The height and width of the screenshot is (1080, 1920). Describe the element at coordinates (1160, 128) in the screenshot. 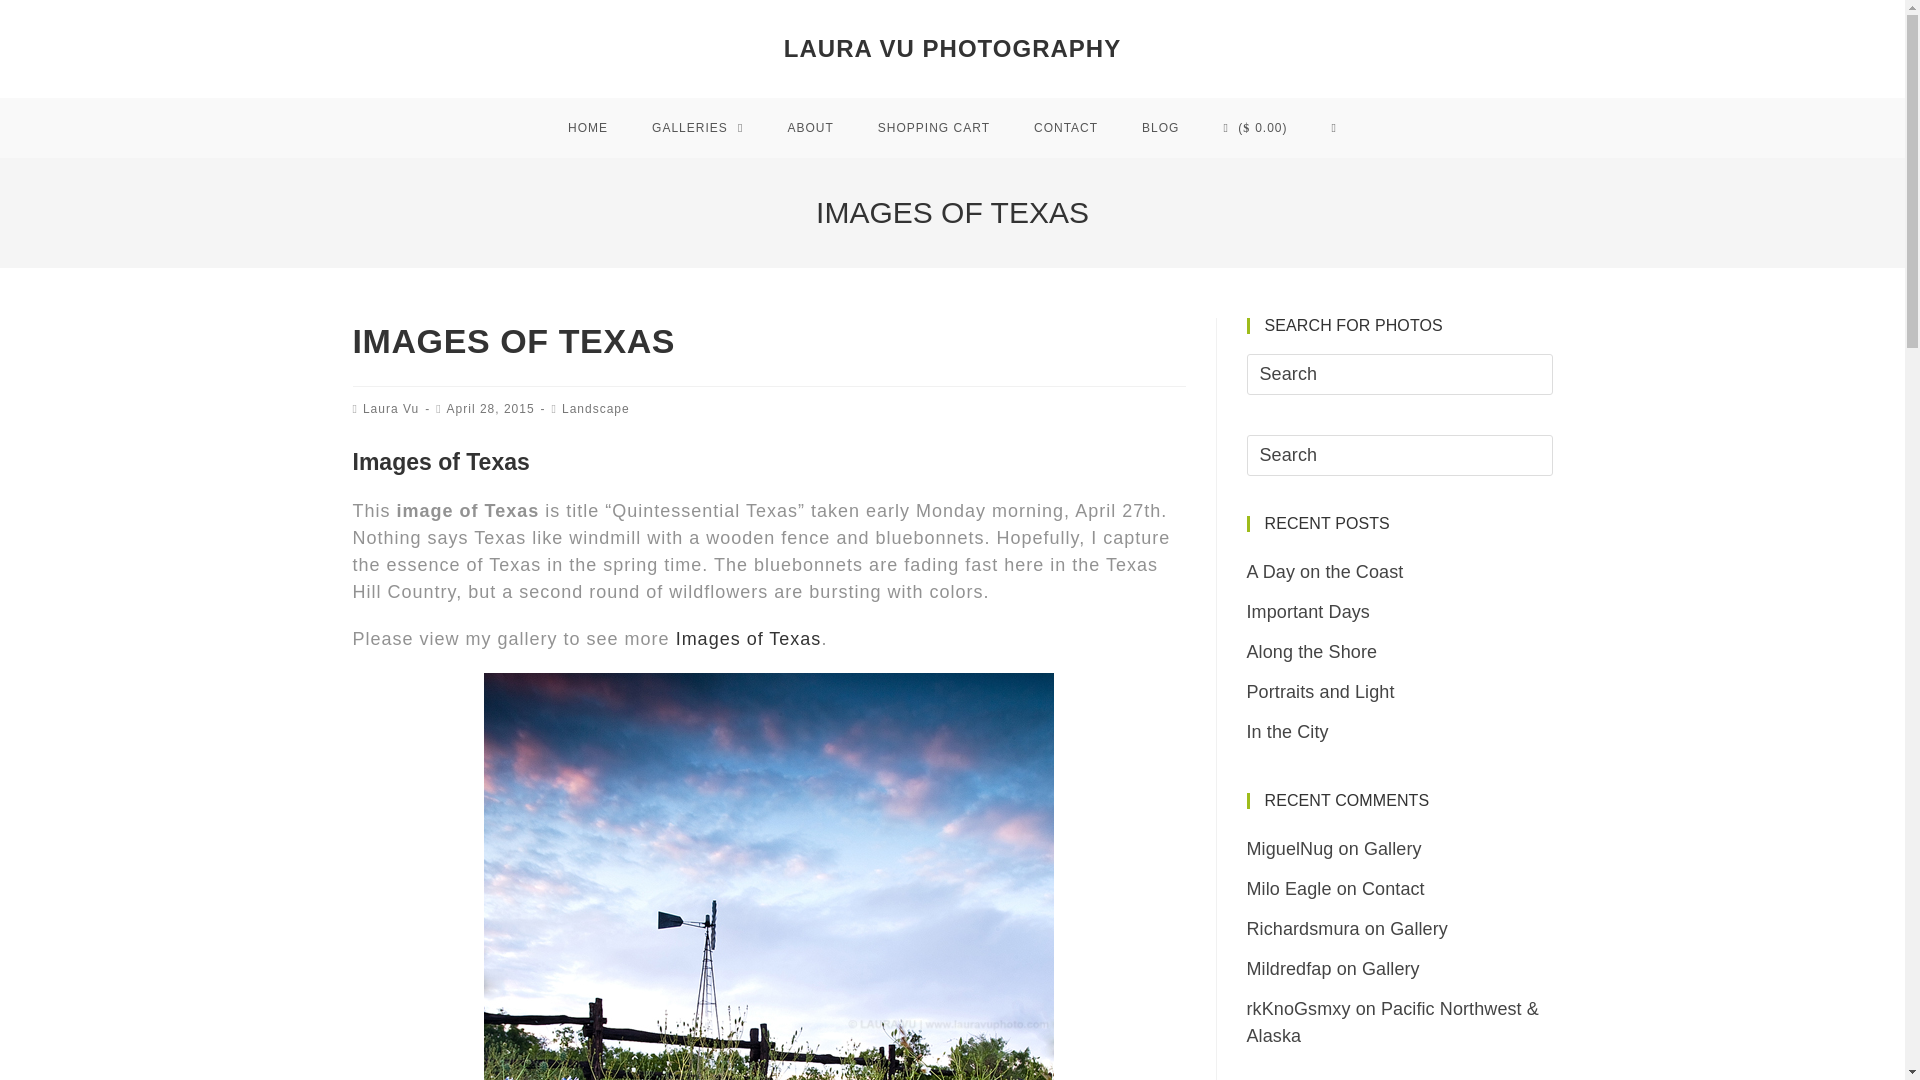

I see `BLOG` at that location.